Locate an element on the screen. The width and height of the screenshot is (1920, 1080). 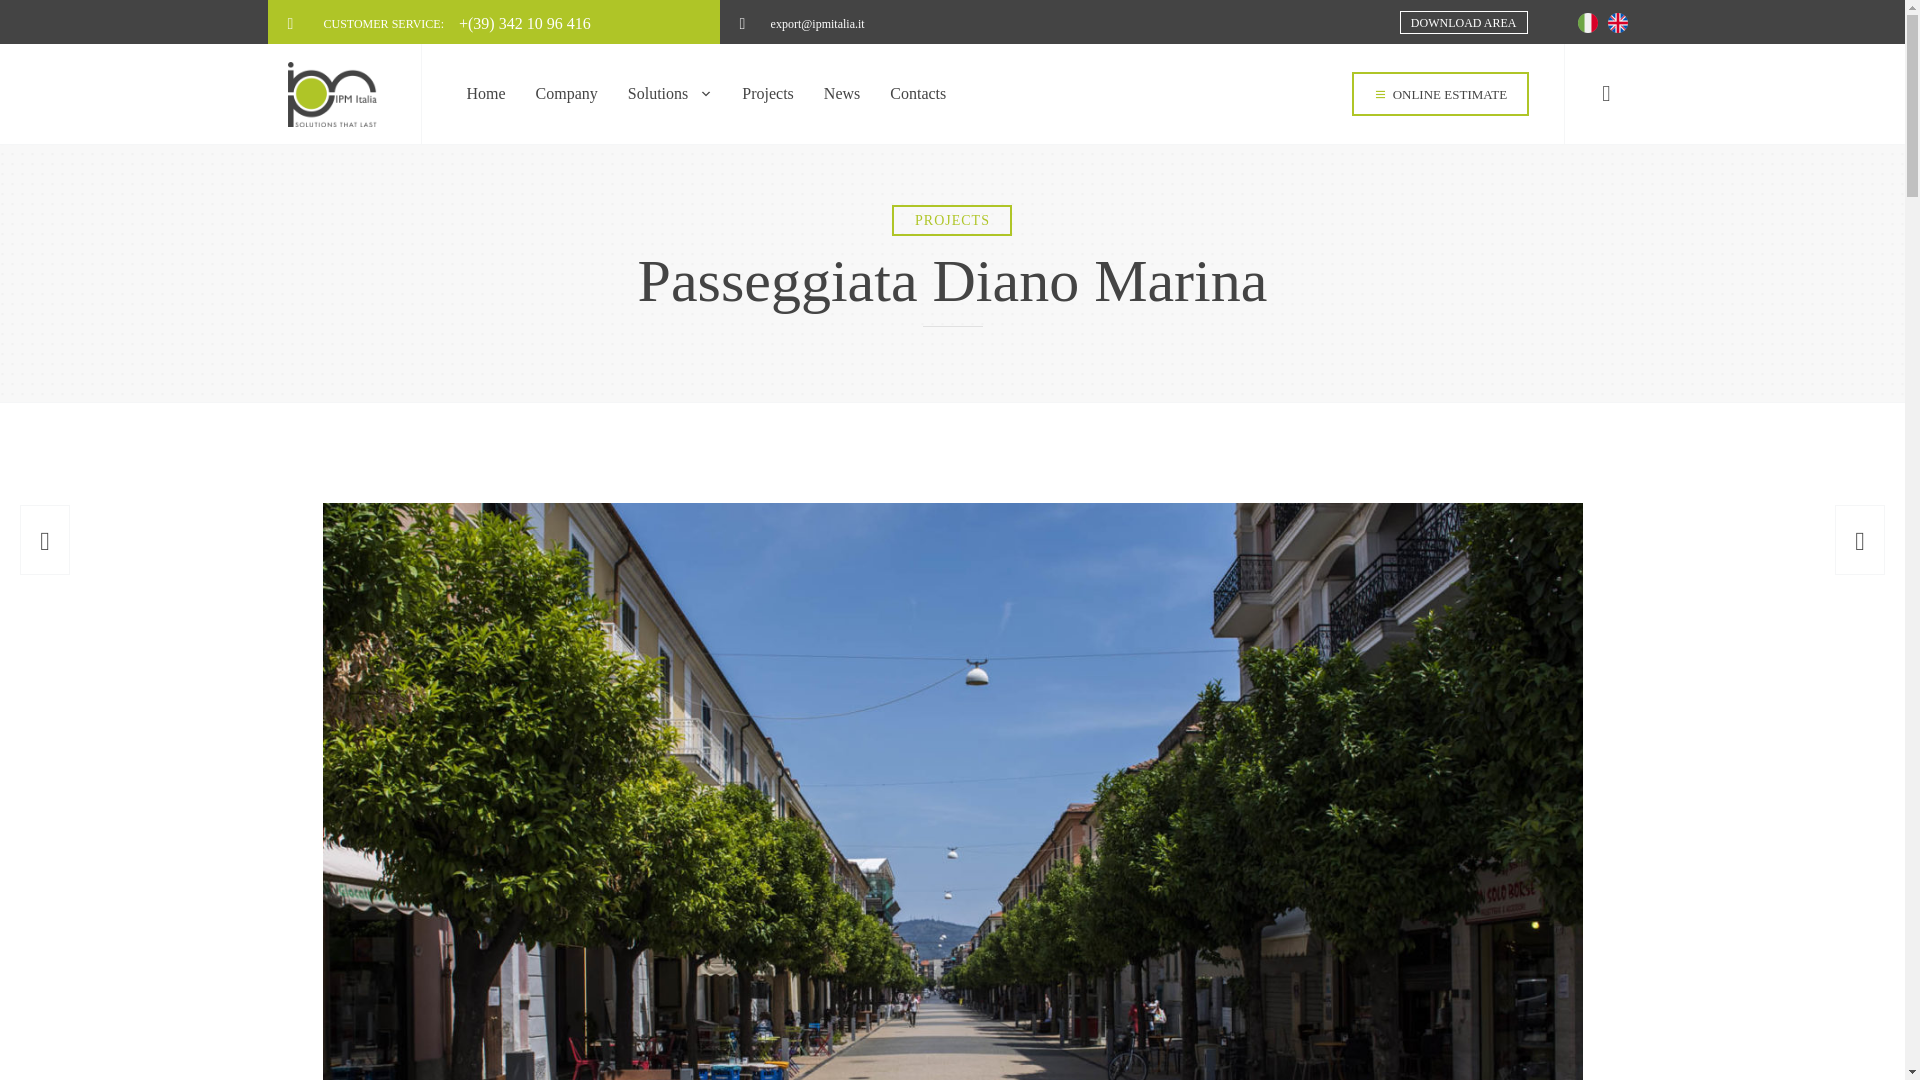
ONLINE ESTIMATE is located at coordinates (1440, 94).